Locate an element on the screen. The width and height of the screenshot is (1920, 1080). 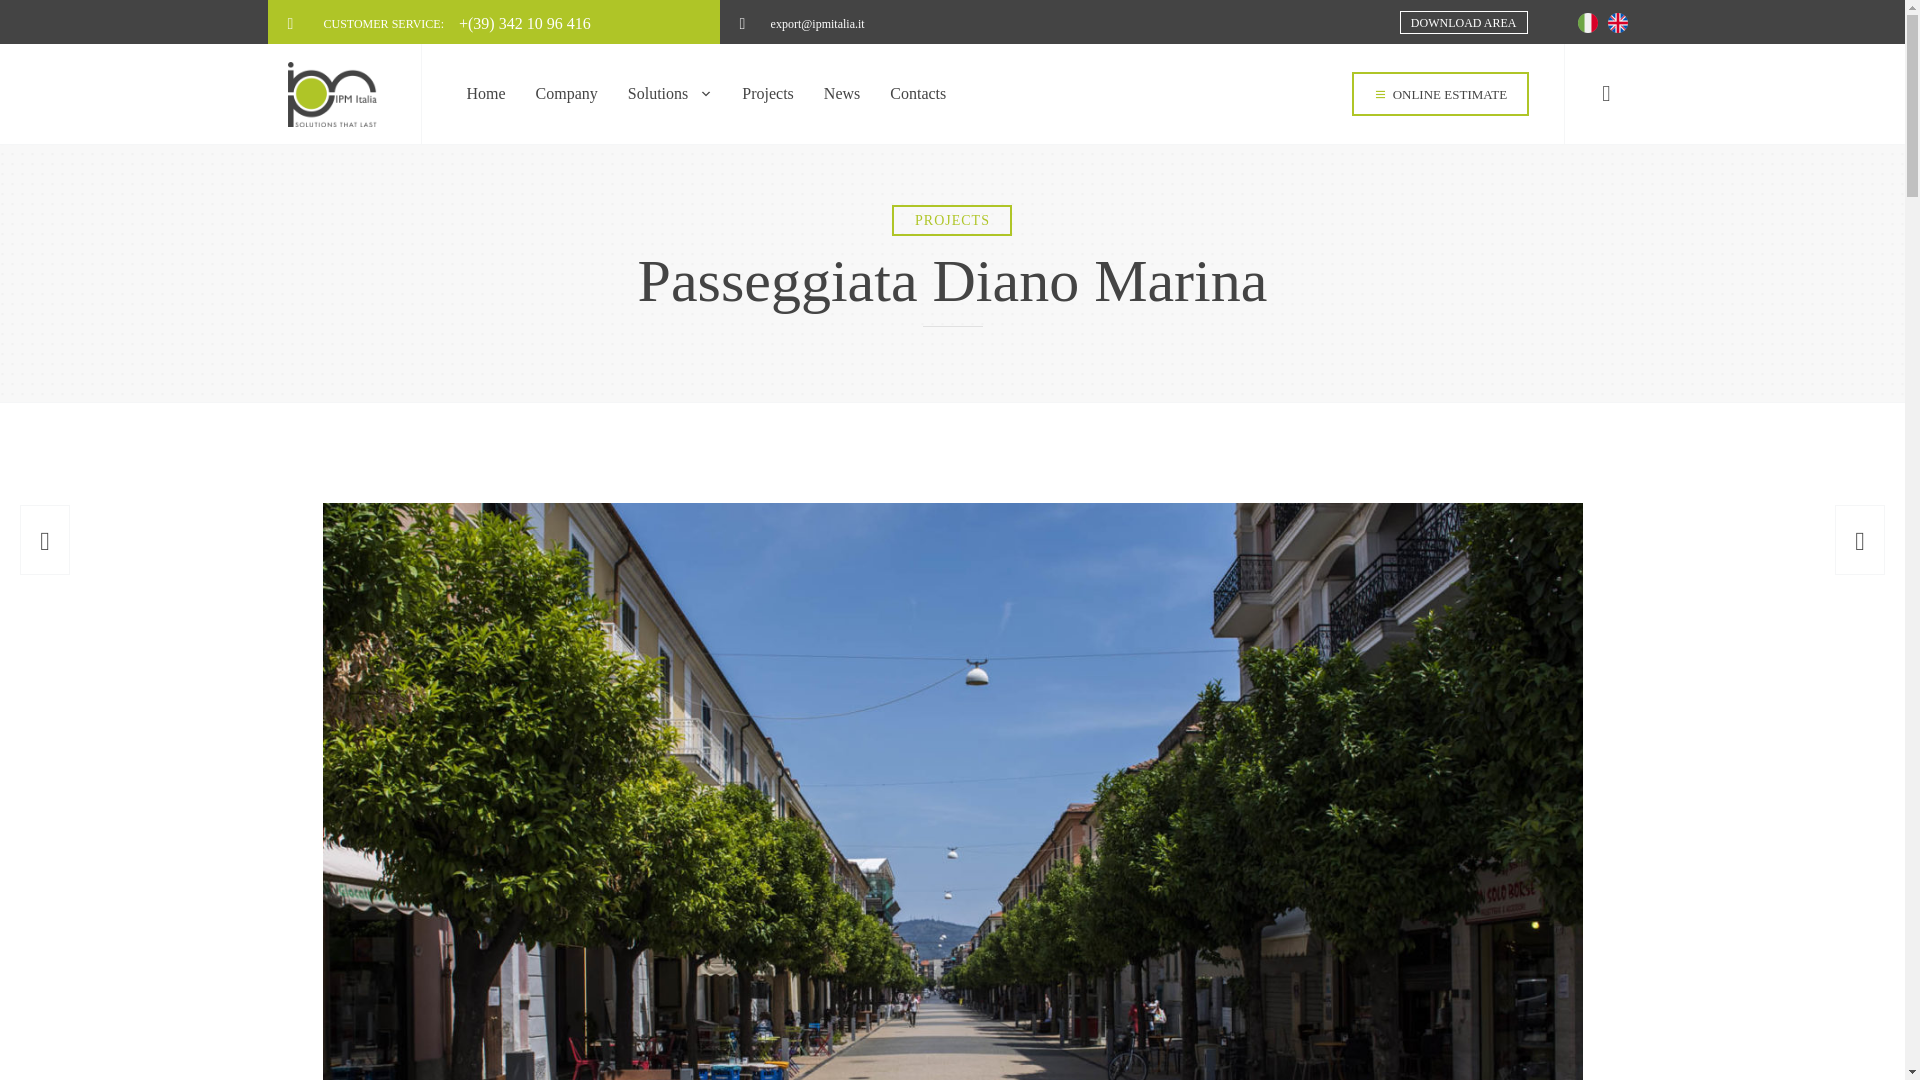
ONLINE ESTIMATE is located at coordinates (1440, 94).